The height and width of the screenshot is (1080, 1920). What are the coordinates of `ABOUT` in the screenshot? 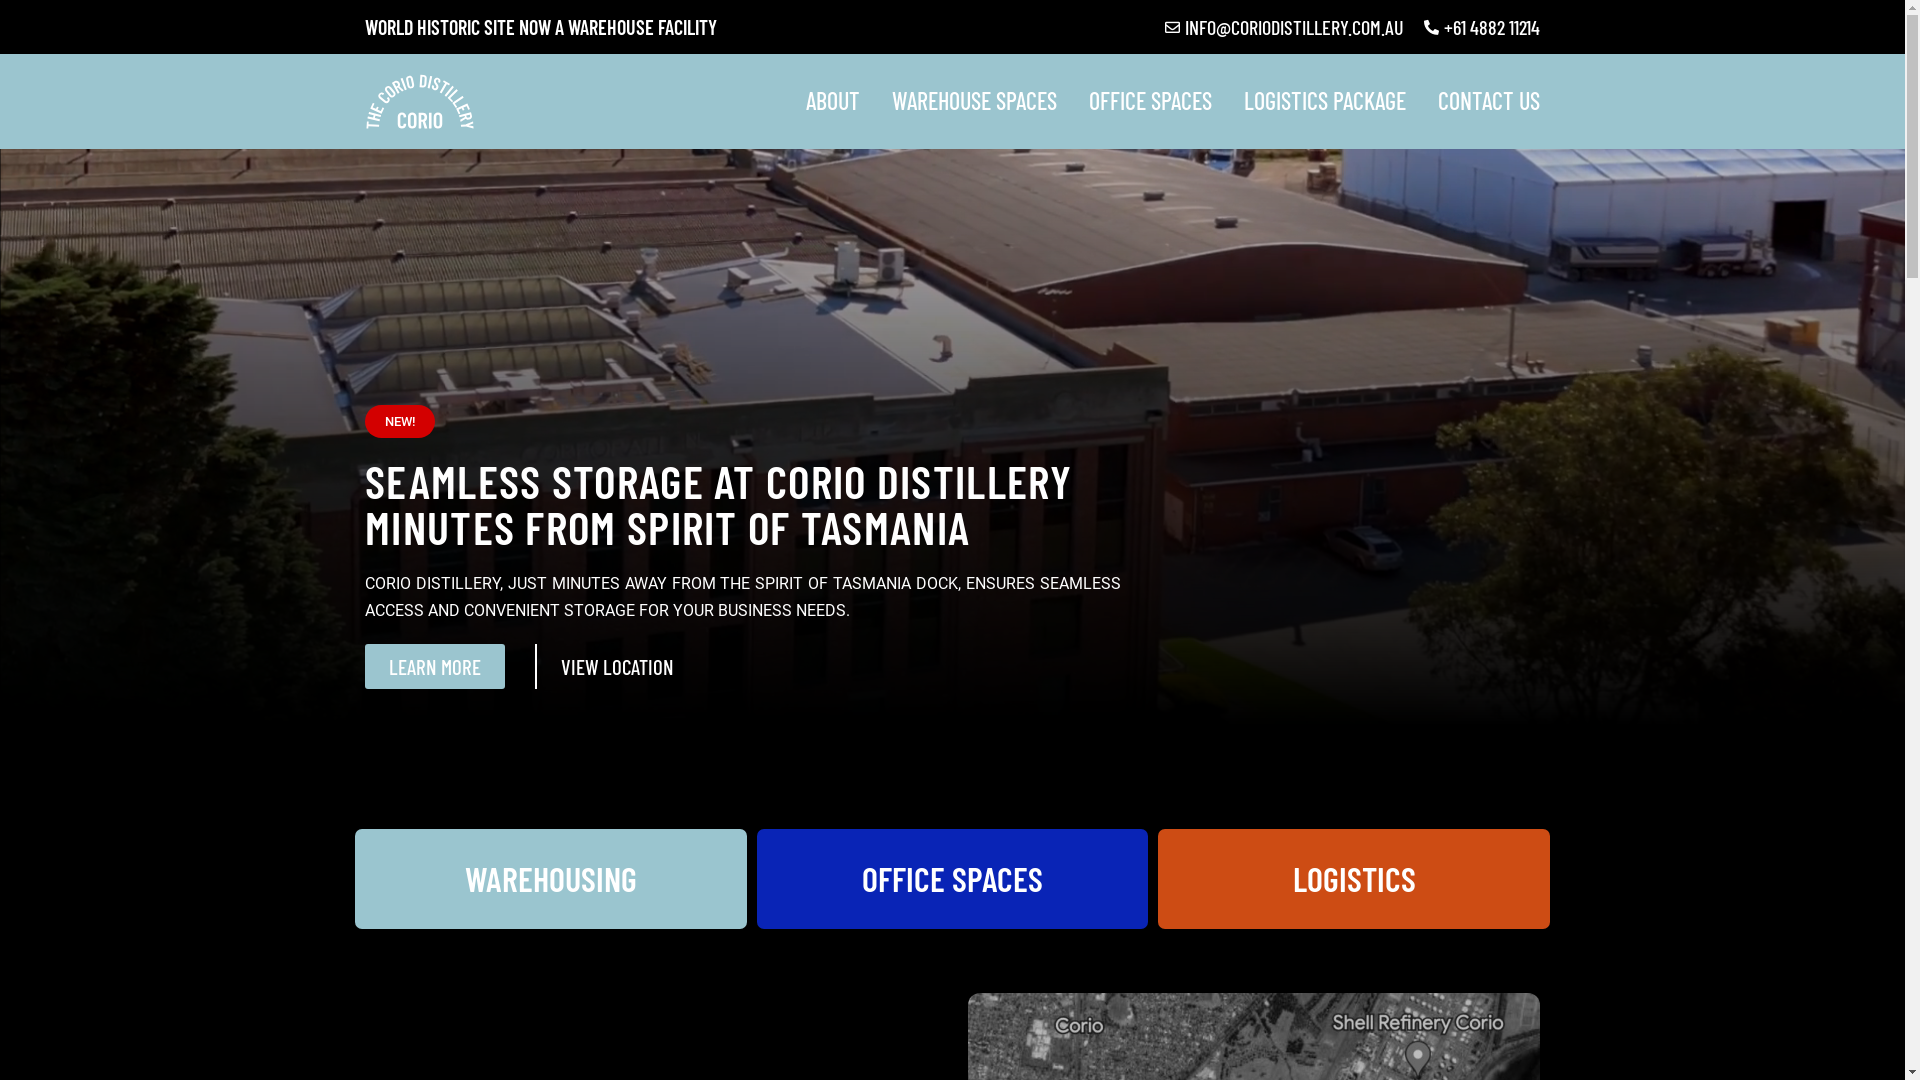 It's located at (833, 102).